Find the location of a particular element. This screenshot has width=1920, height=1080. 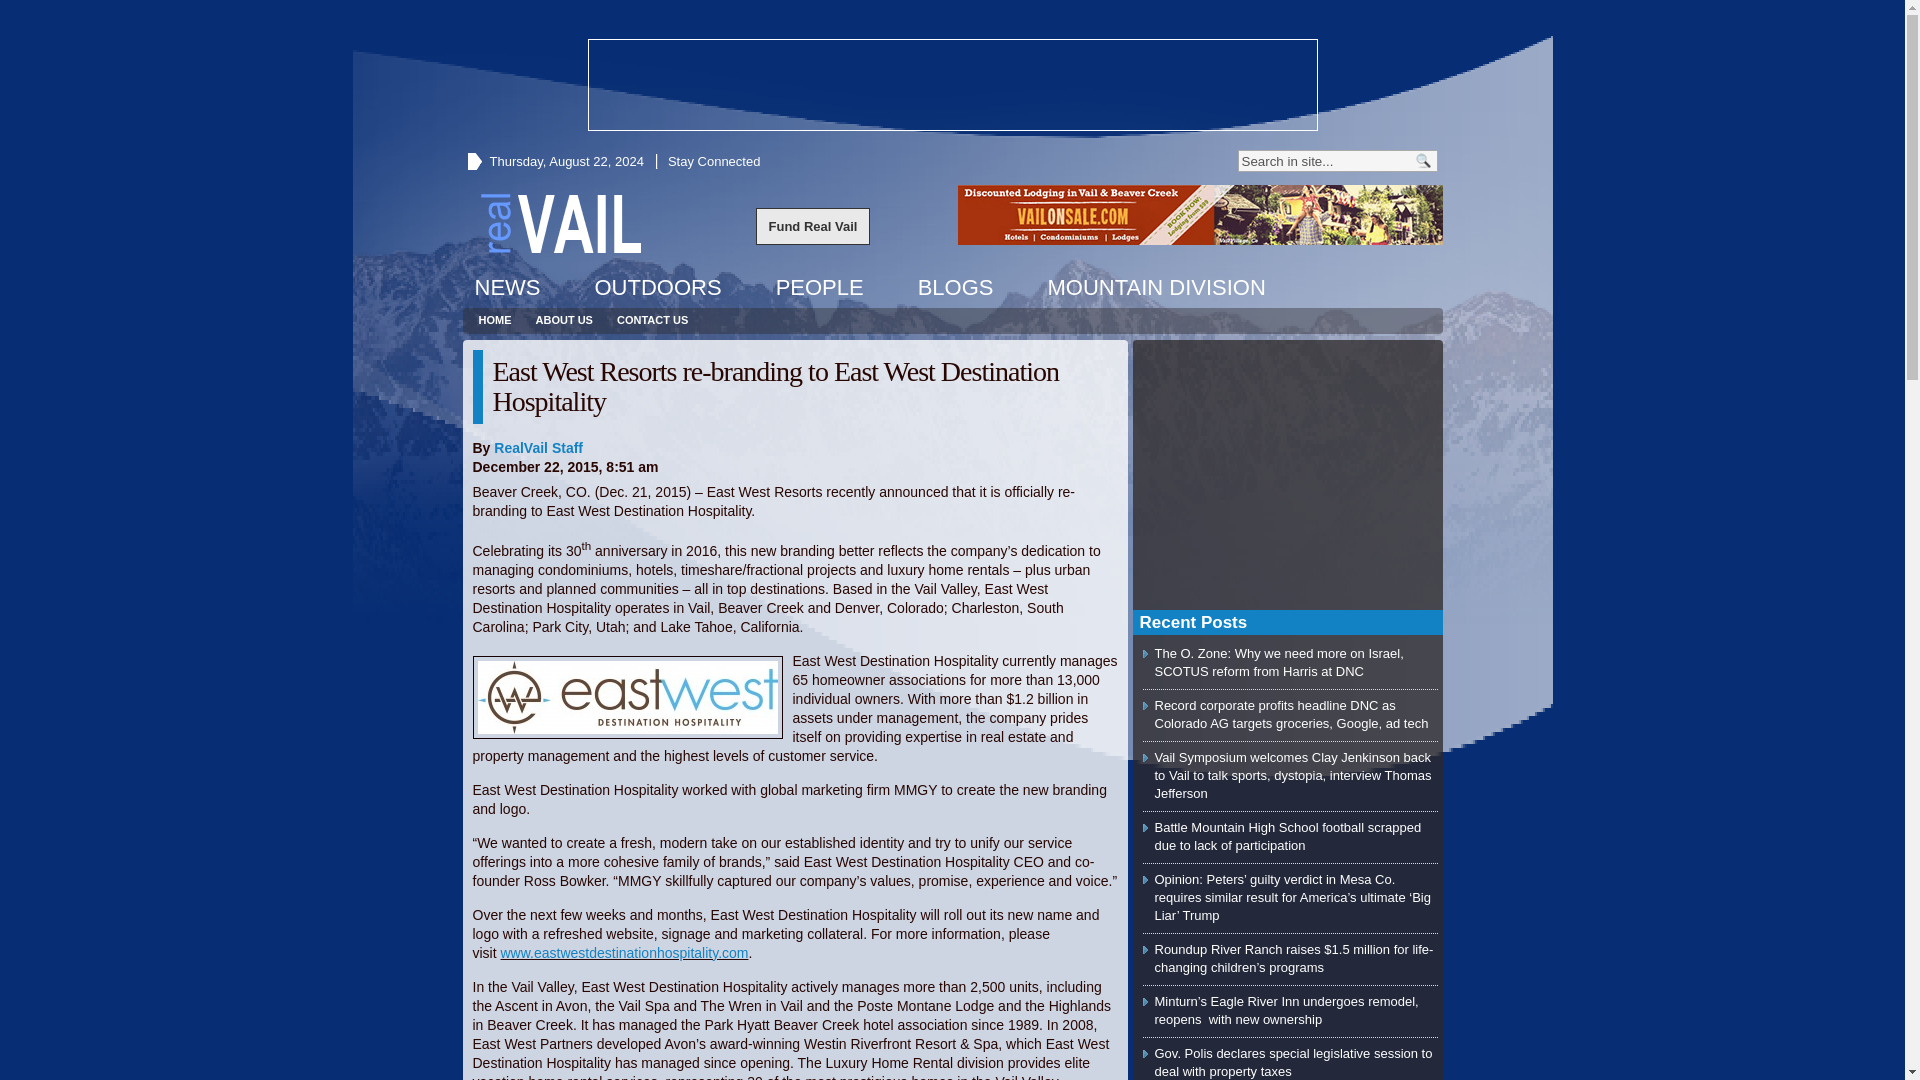

RealVail Staff is located at coordinates (538, 447).